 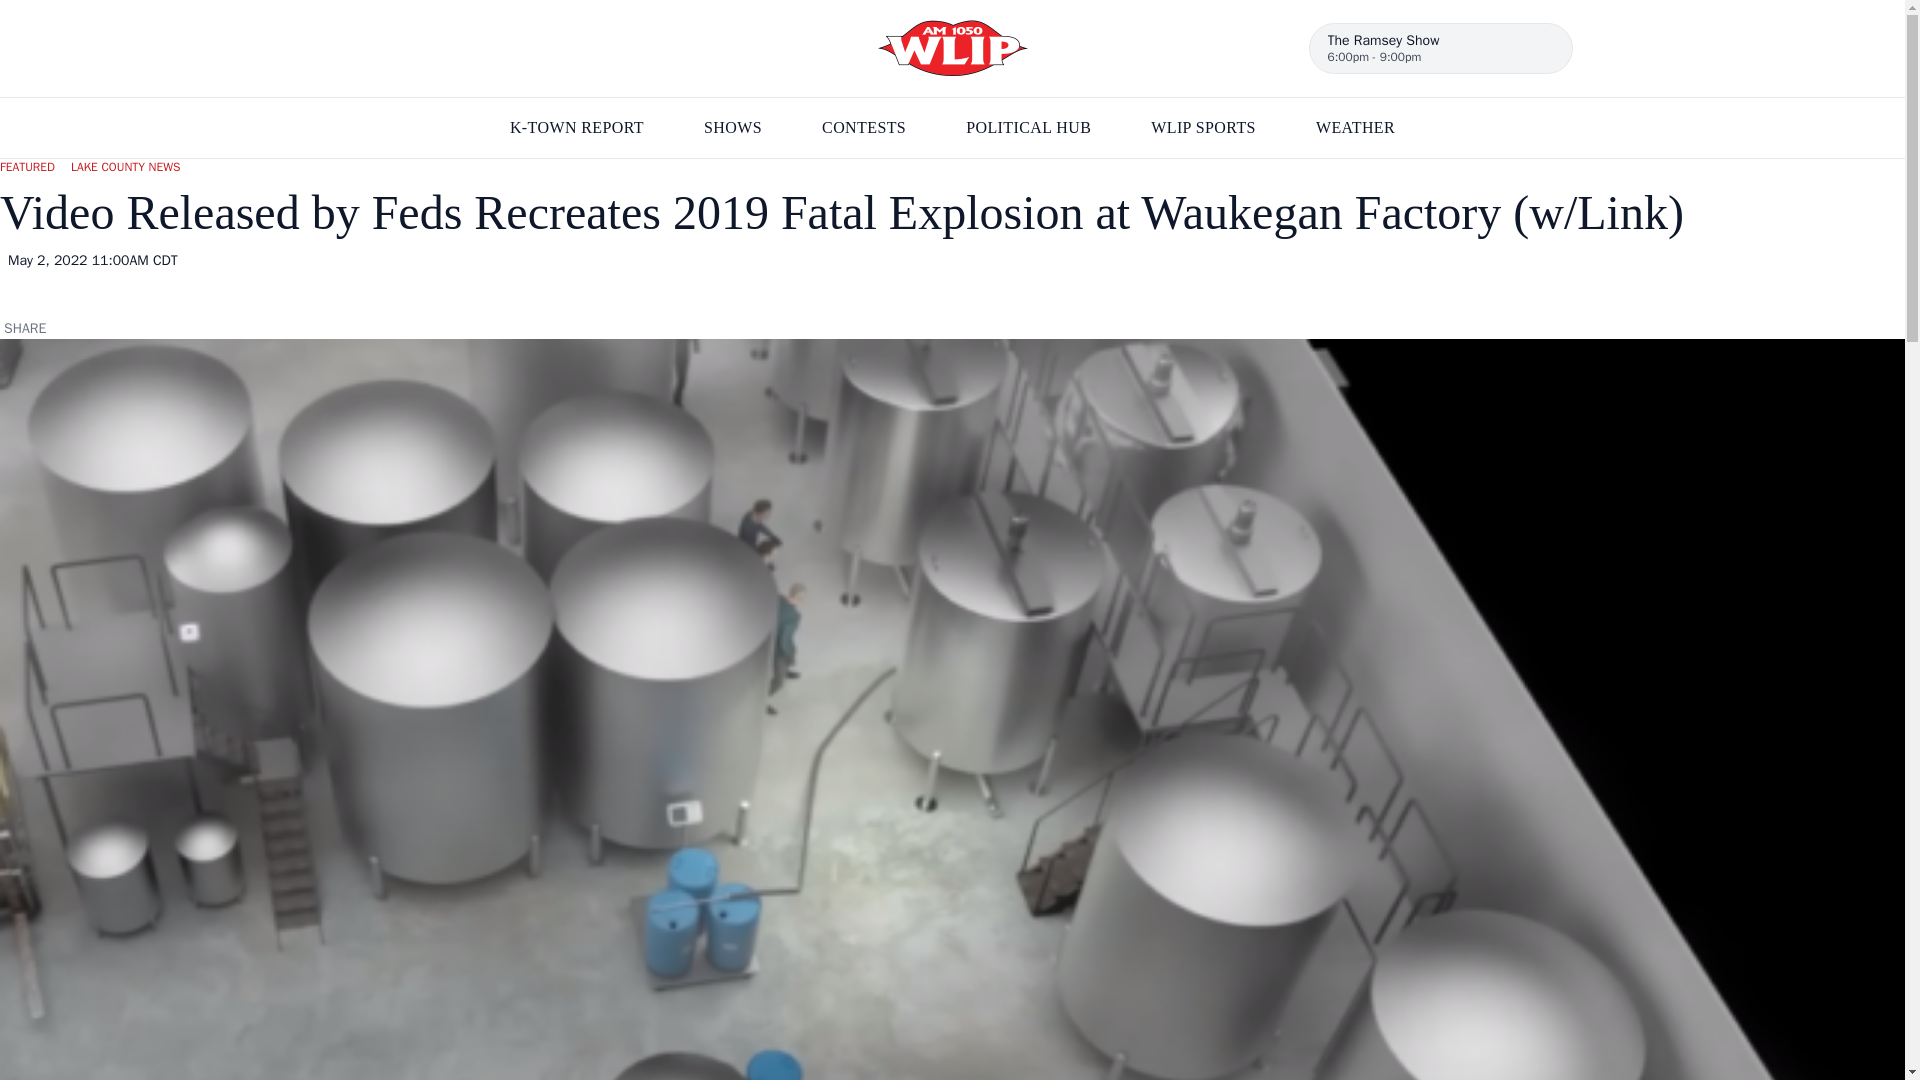 I want to click on SHOWS, so click(x=952, y=48).